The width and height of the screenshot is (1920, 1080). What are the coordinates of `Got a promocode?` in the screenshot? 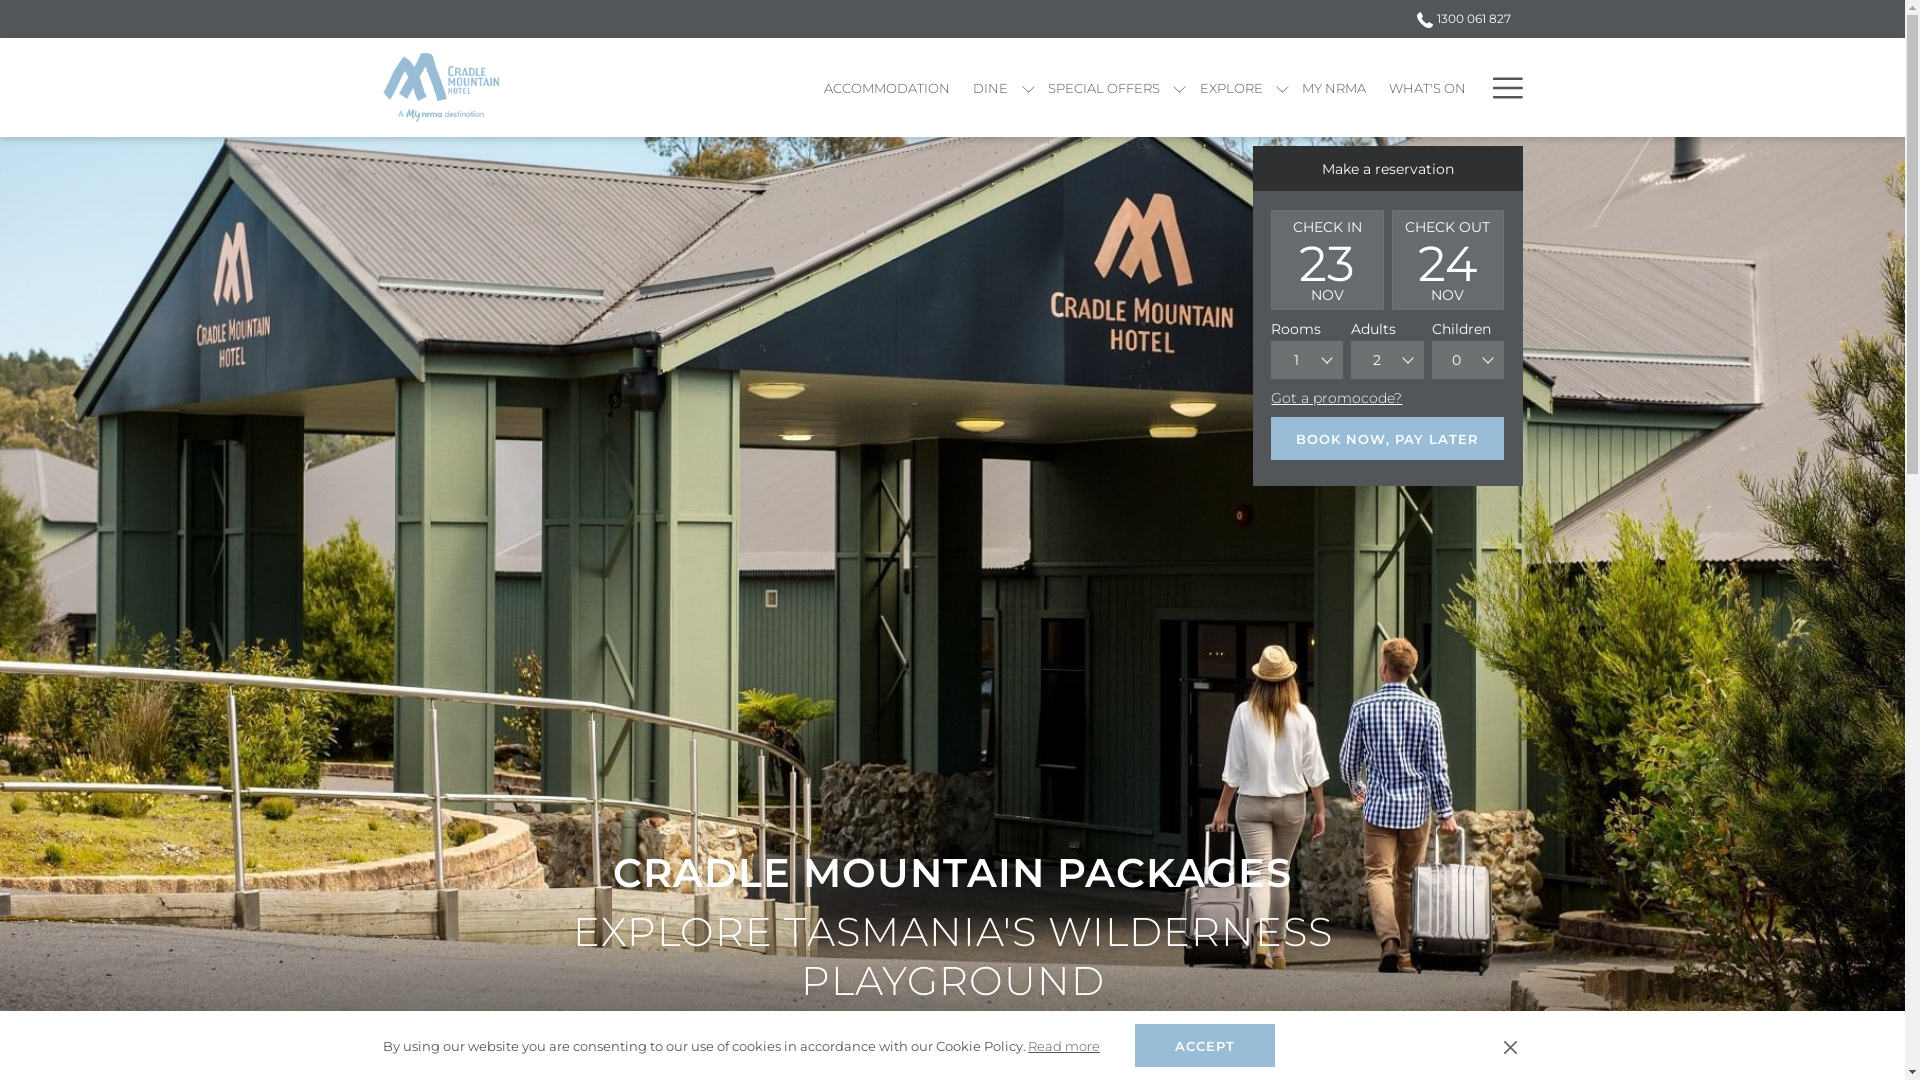 It's located at (1336, 398).